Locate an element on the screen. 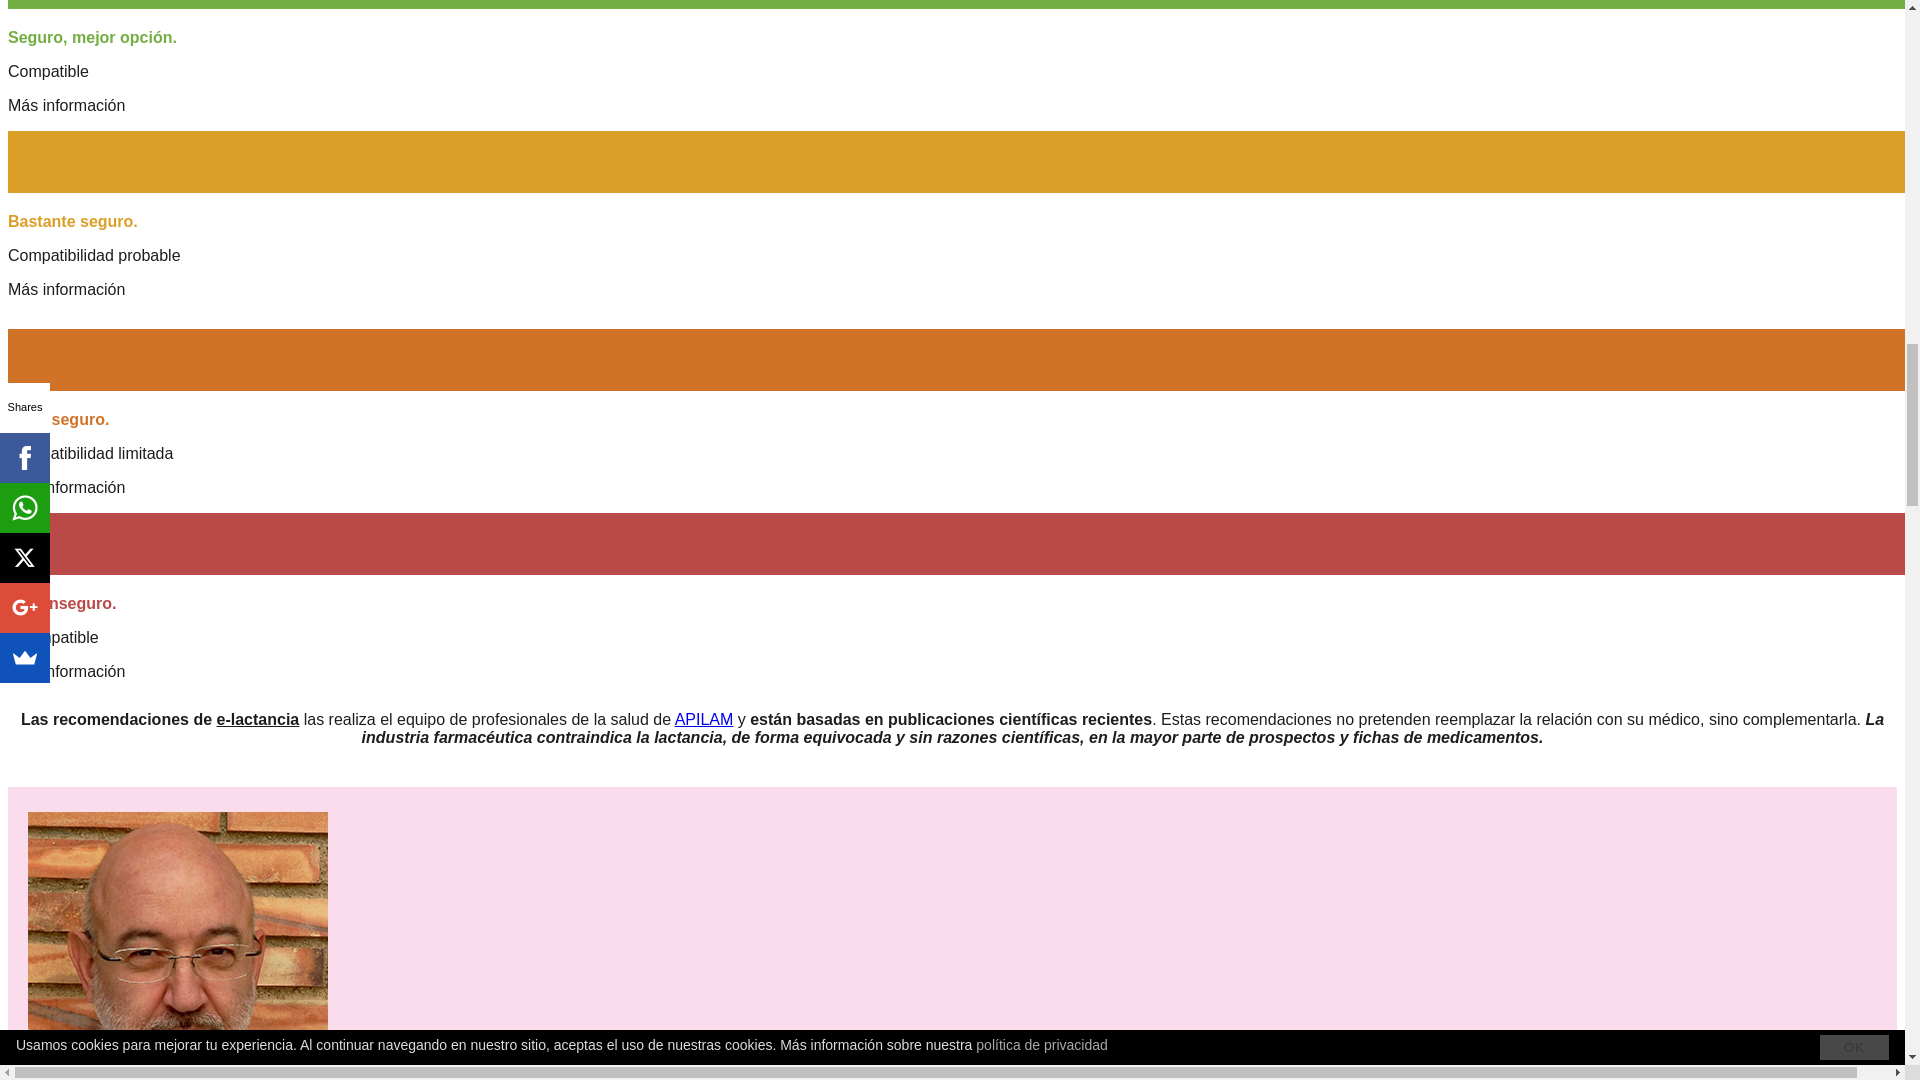  APILAM is located at coordinates (704, 718).